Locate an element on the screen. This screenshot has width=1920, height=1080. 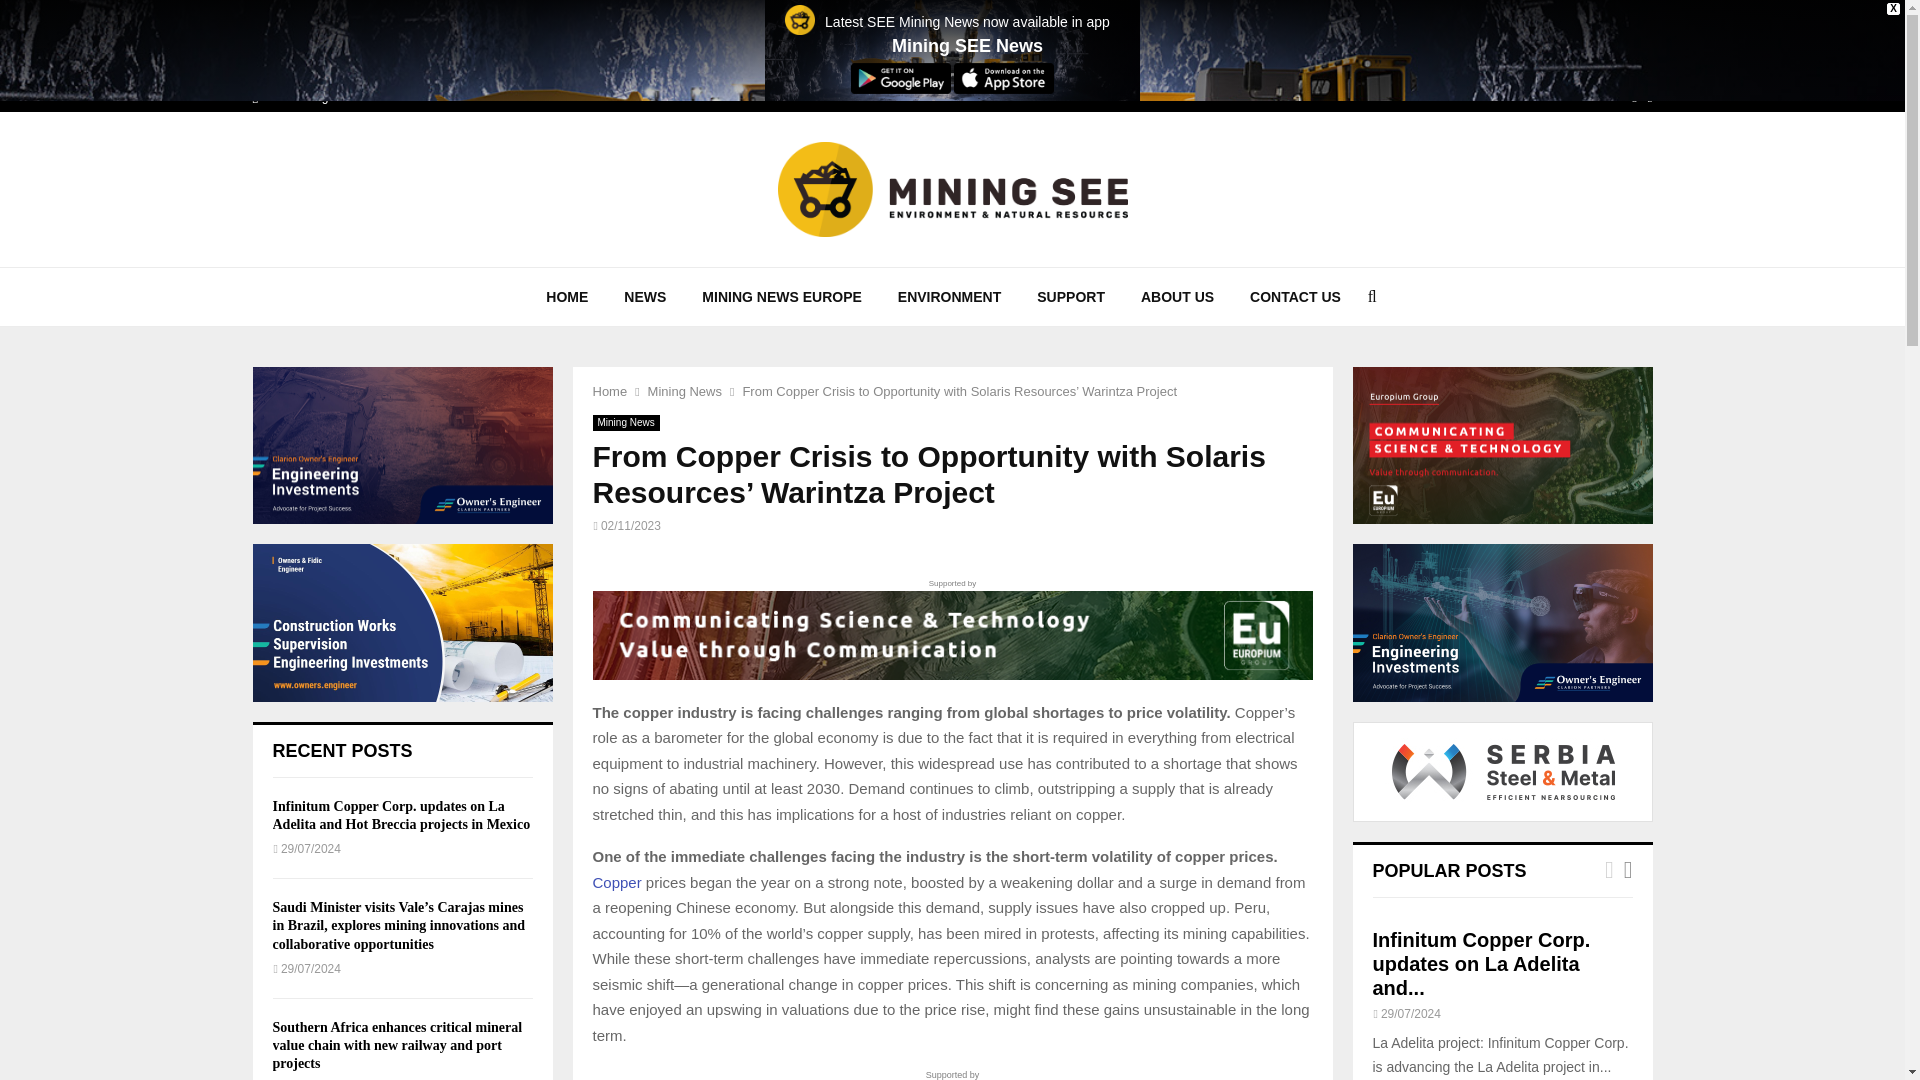
NEWS is located at coordinates (644, 296).